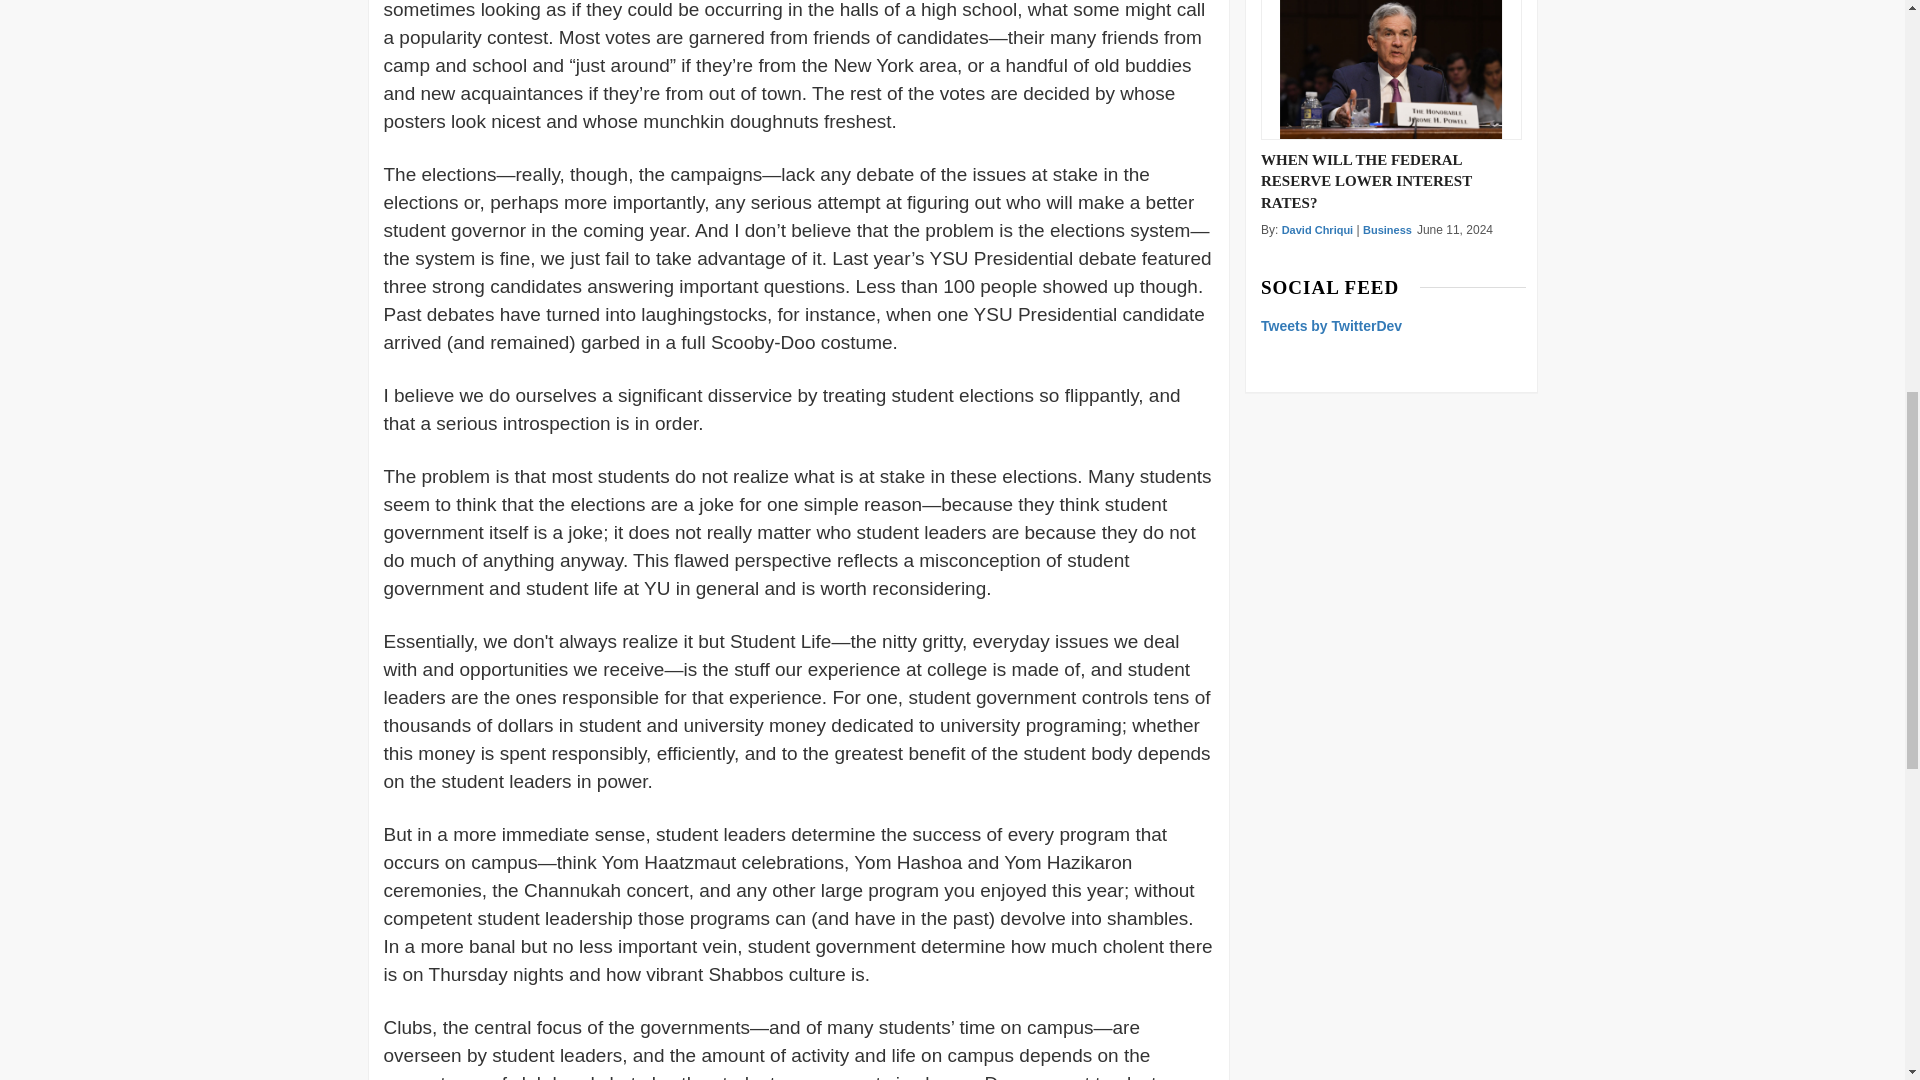 The image size is (1920, 1080). I want to click on When Will The Federal Reserve Lower Interest Rates?, so click(1390, 70).